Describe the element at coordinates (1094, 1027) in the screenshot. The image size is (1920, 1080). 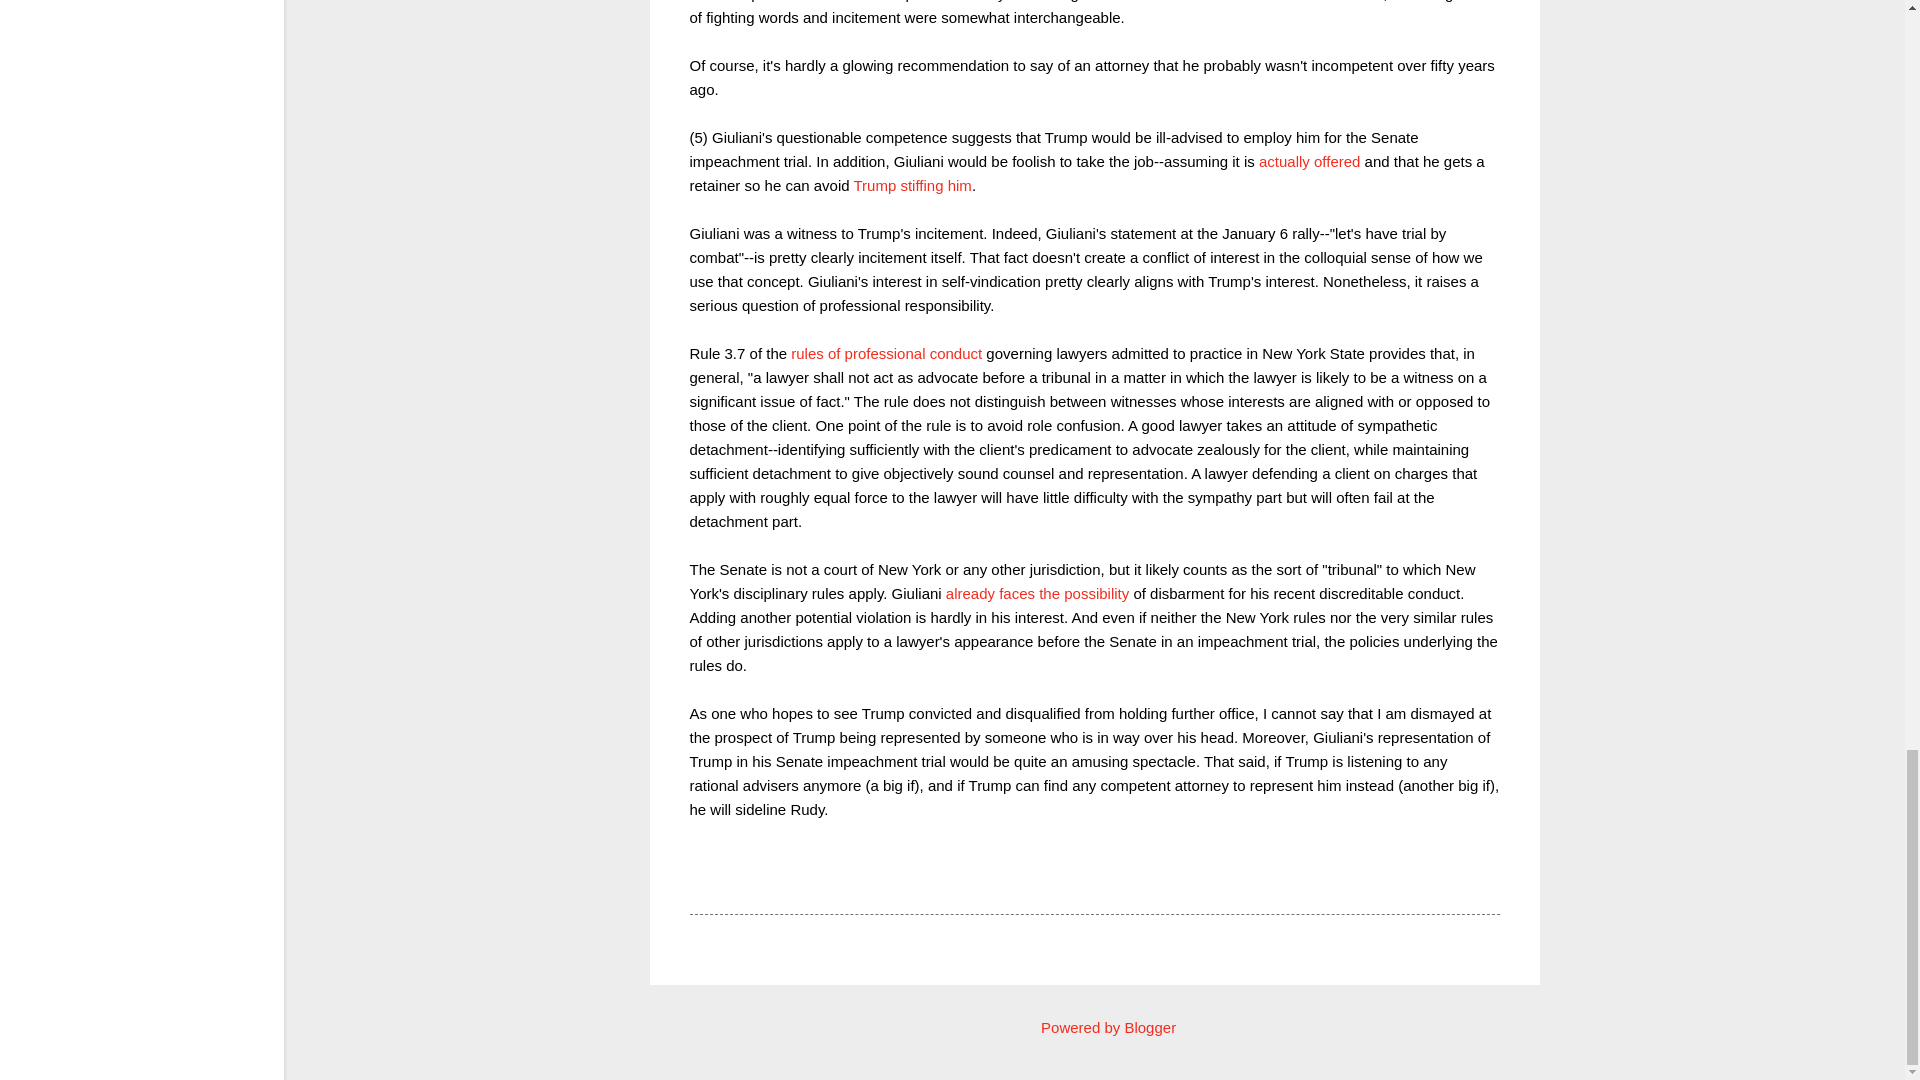
I see `Powered by Blogger` at that location.